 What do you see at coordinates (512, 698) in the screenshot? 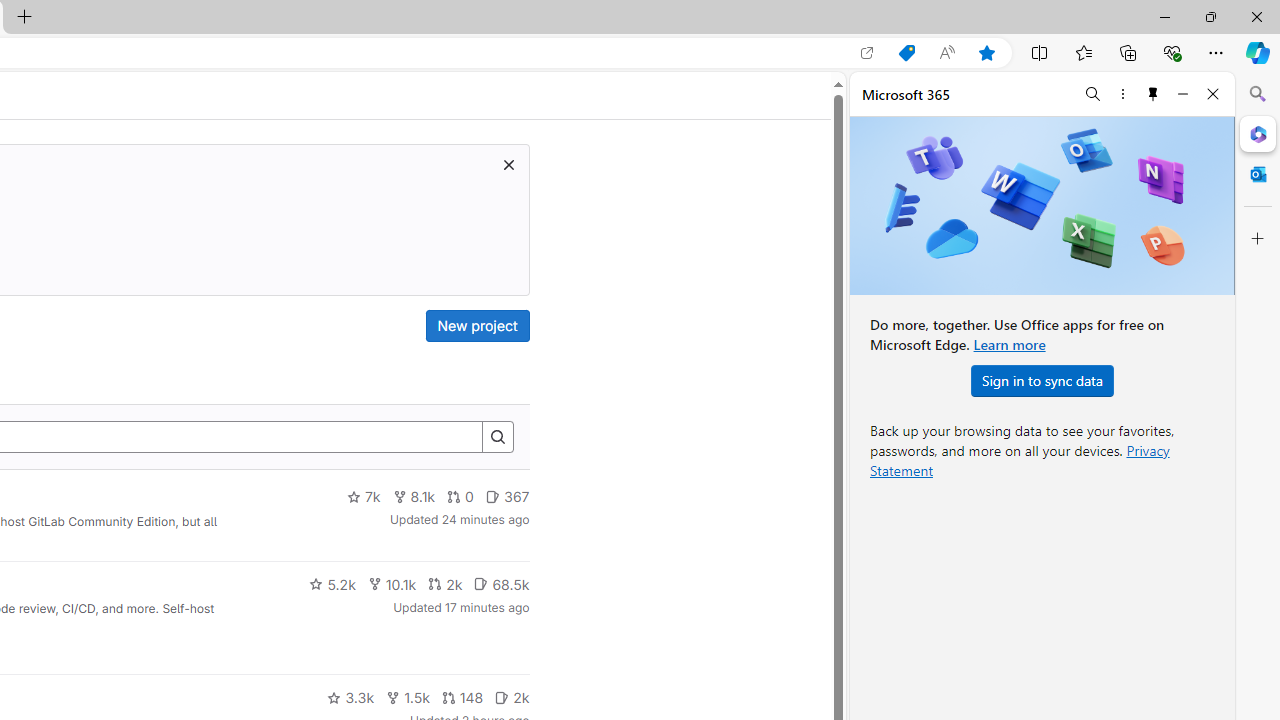
I see `2k` at bounding box center [512, 698].